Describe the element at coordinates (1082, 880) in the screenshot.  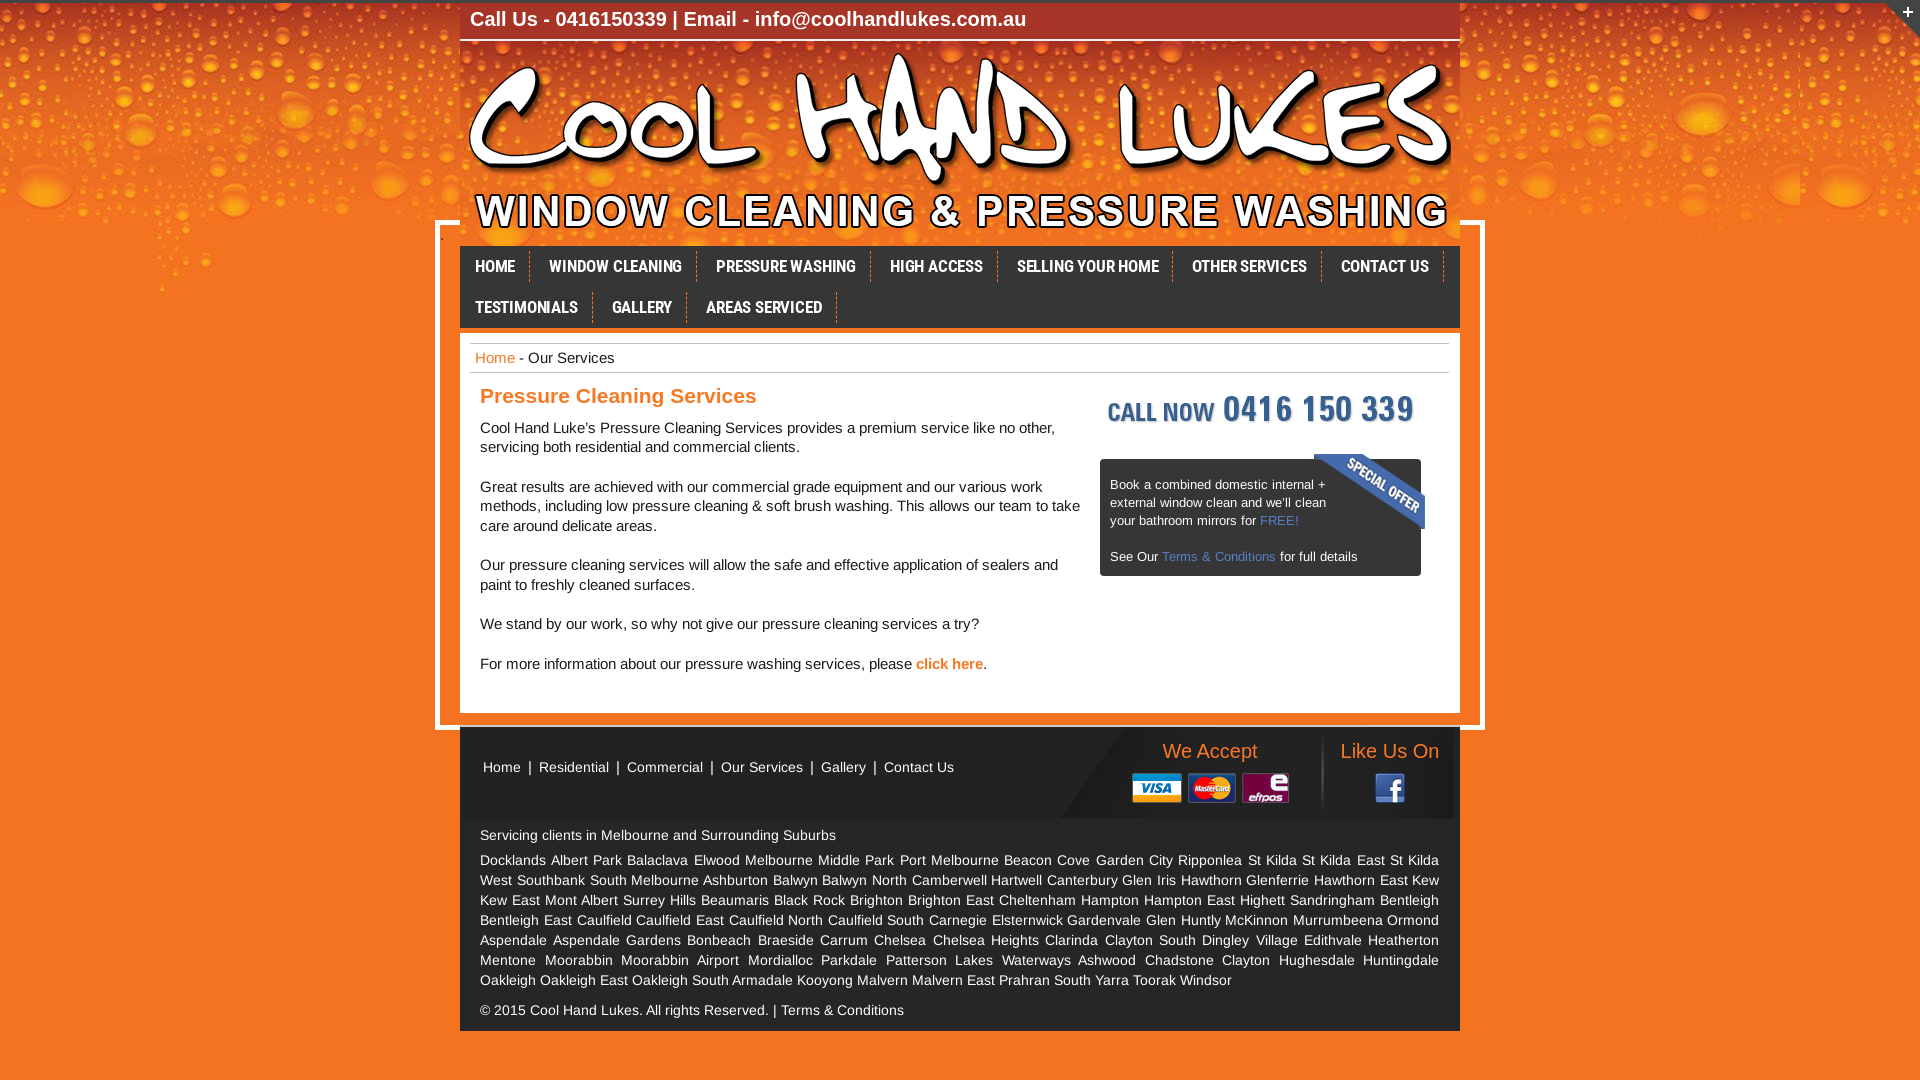
I see `Canterbury` at that location.